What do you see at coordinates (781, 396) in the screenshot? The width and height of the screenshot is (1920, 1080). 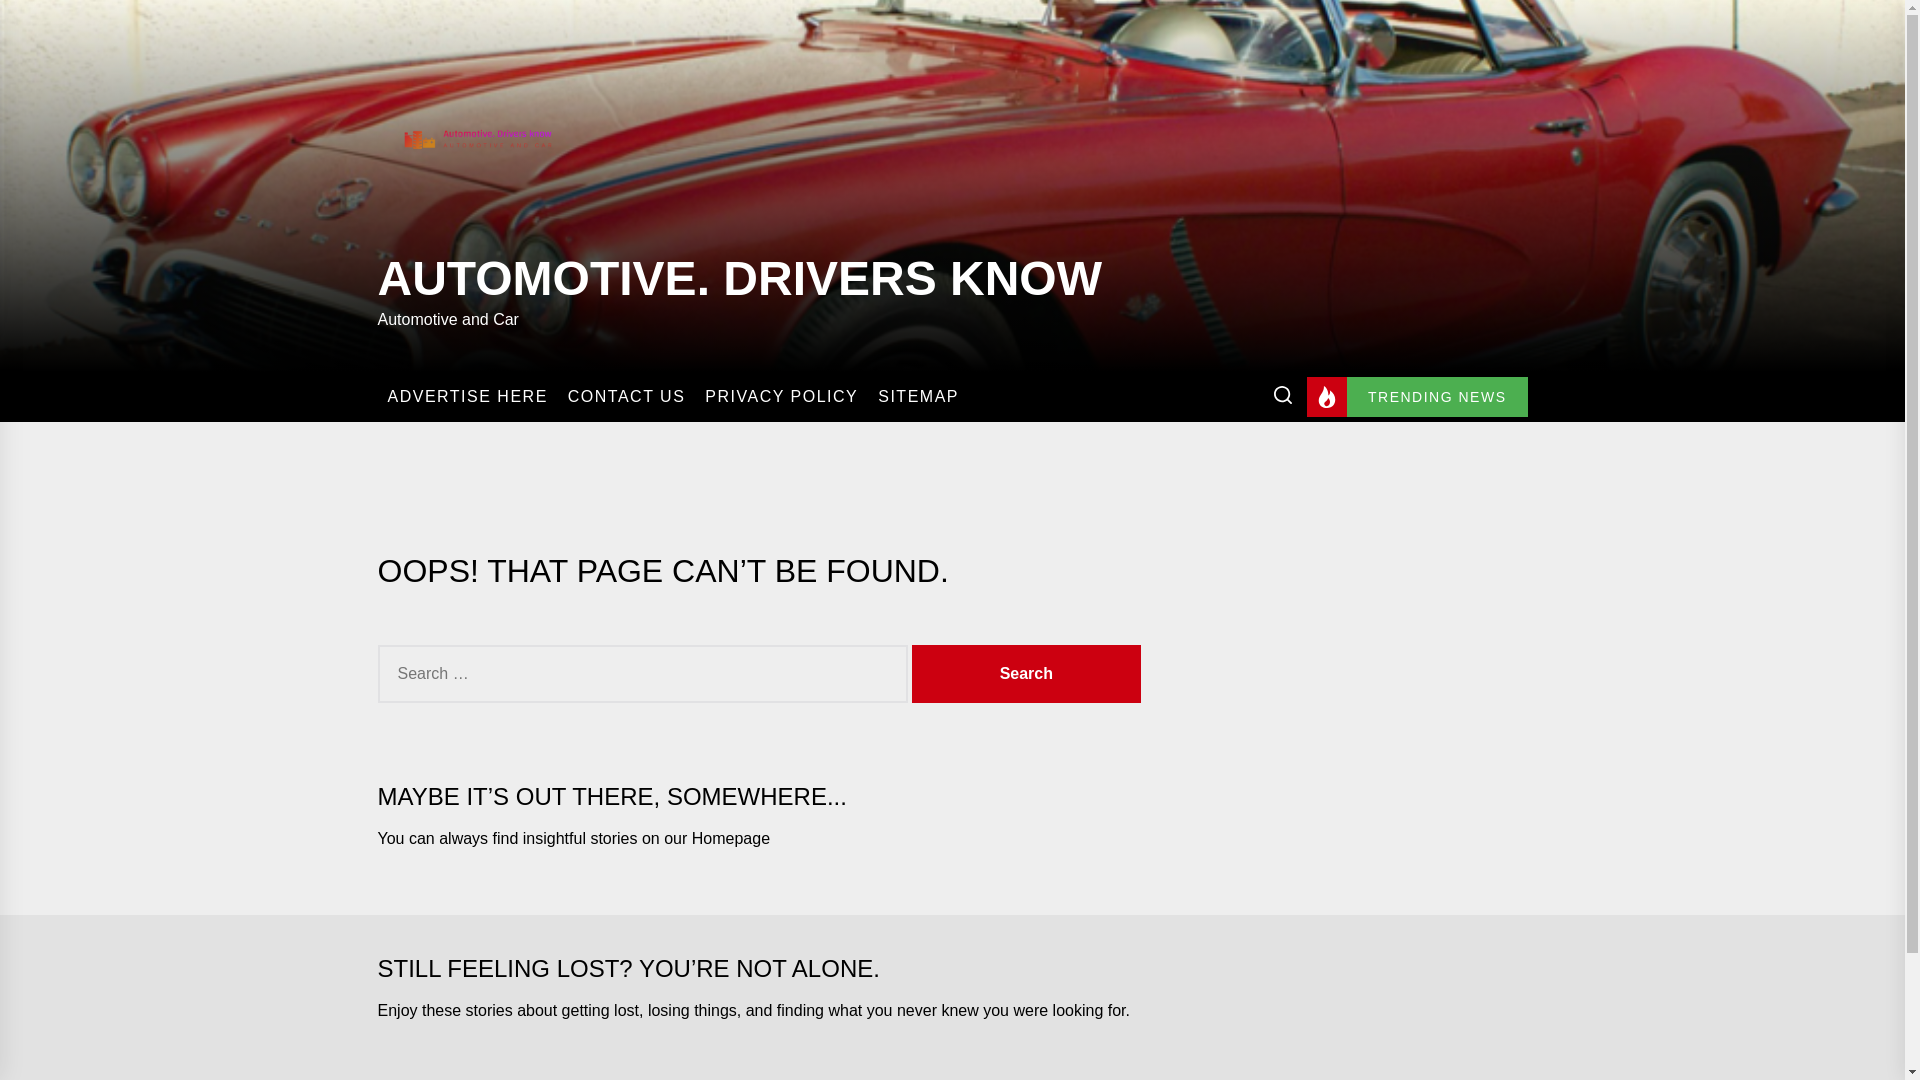 I see `PRIVACY POLICY` at bounding box center [781, 396].